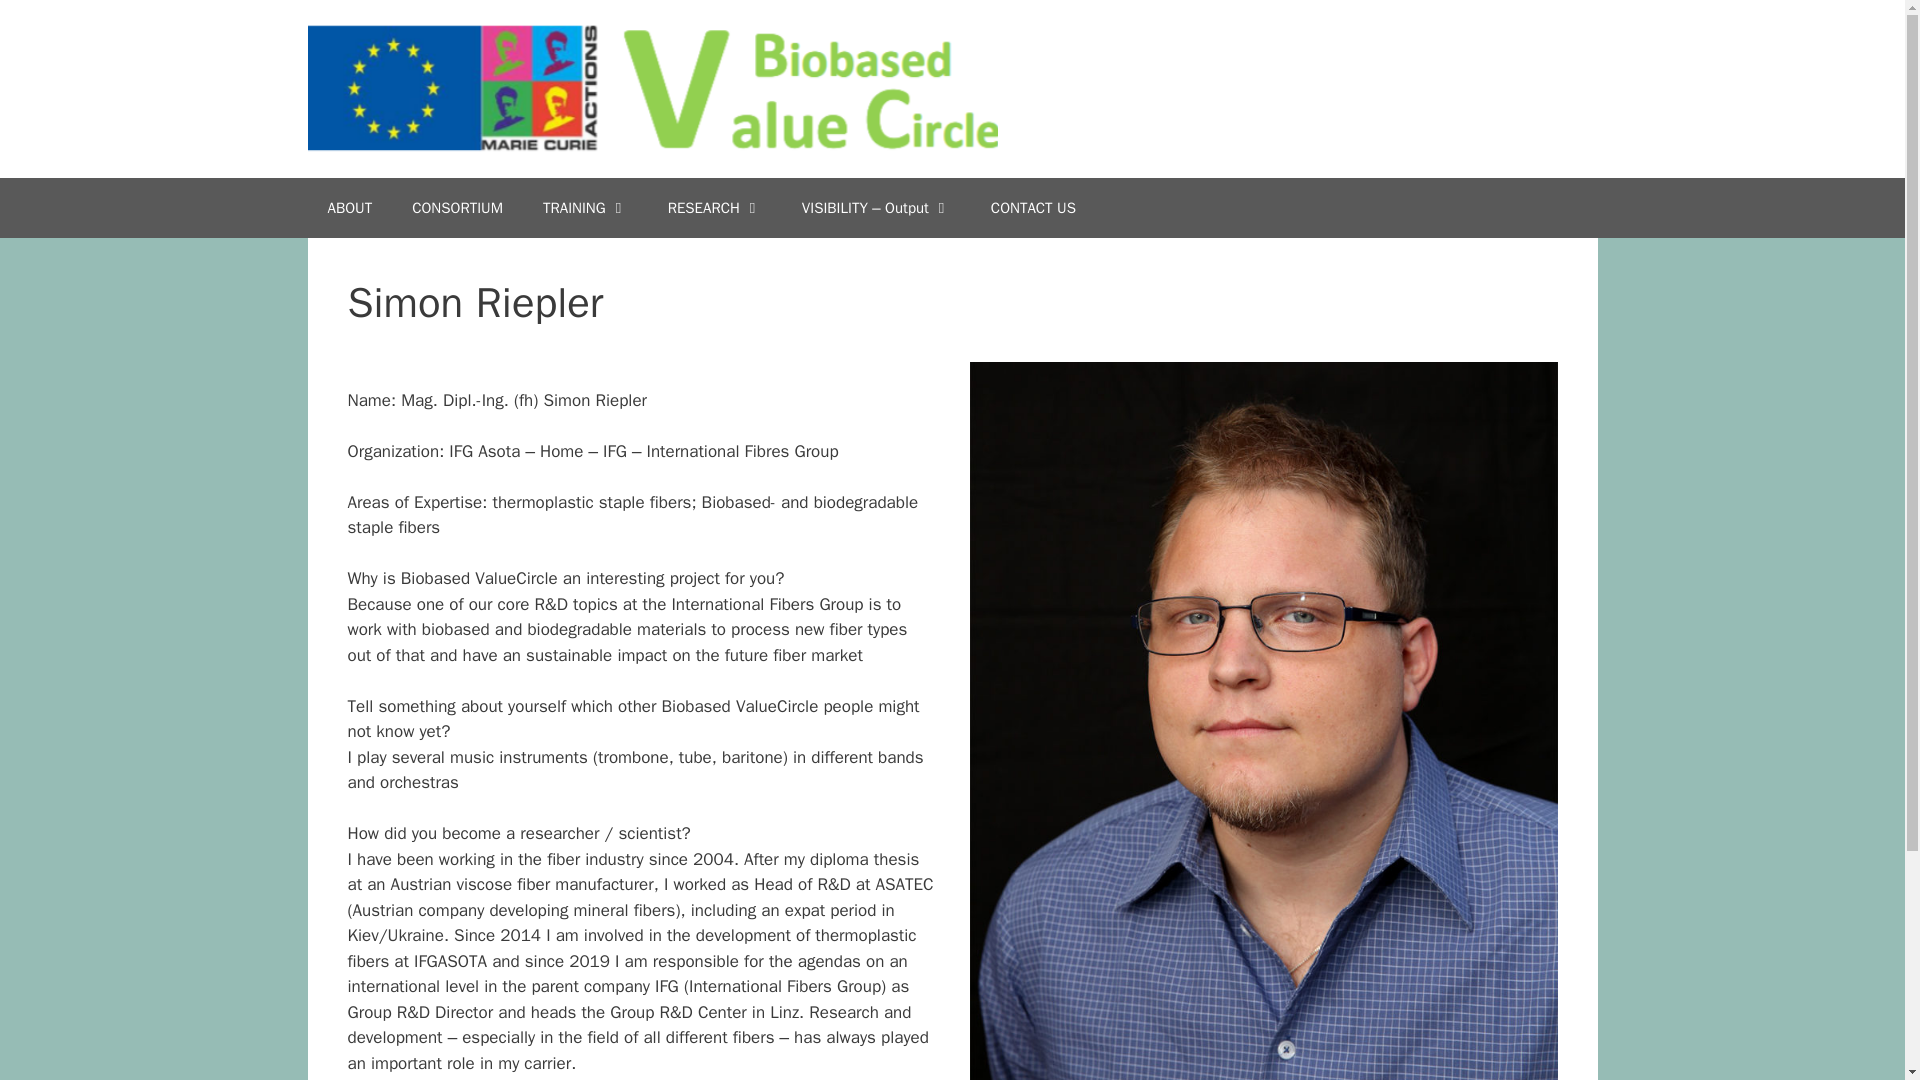 This screenshot has height=1080, width=1920. What do you see at coordinates (714, 208) in the screenshot?
I see `RESEARCH` at bounding box center [714, 208].